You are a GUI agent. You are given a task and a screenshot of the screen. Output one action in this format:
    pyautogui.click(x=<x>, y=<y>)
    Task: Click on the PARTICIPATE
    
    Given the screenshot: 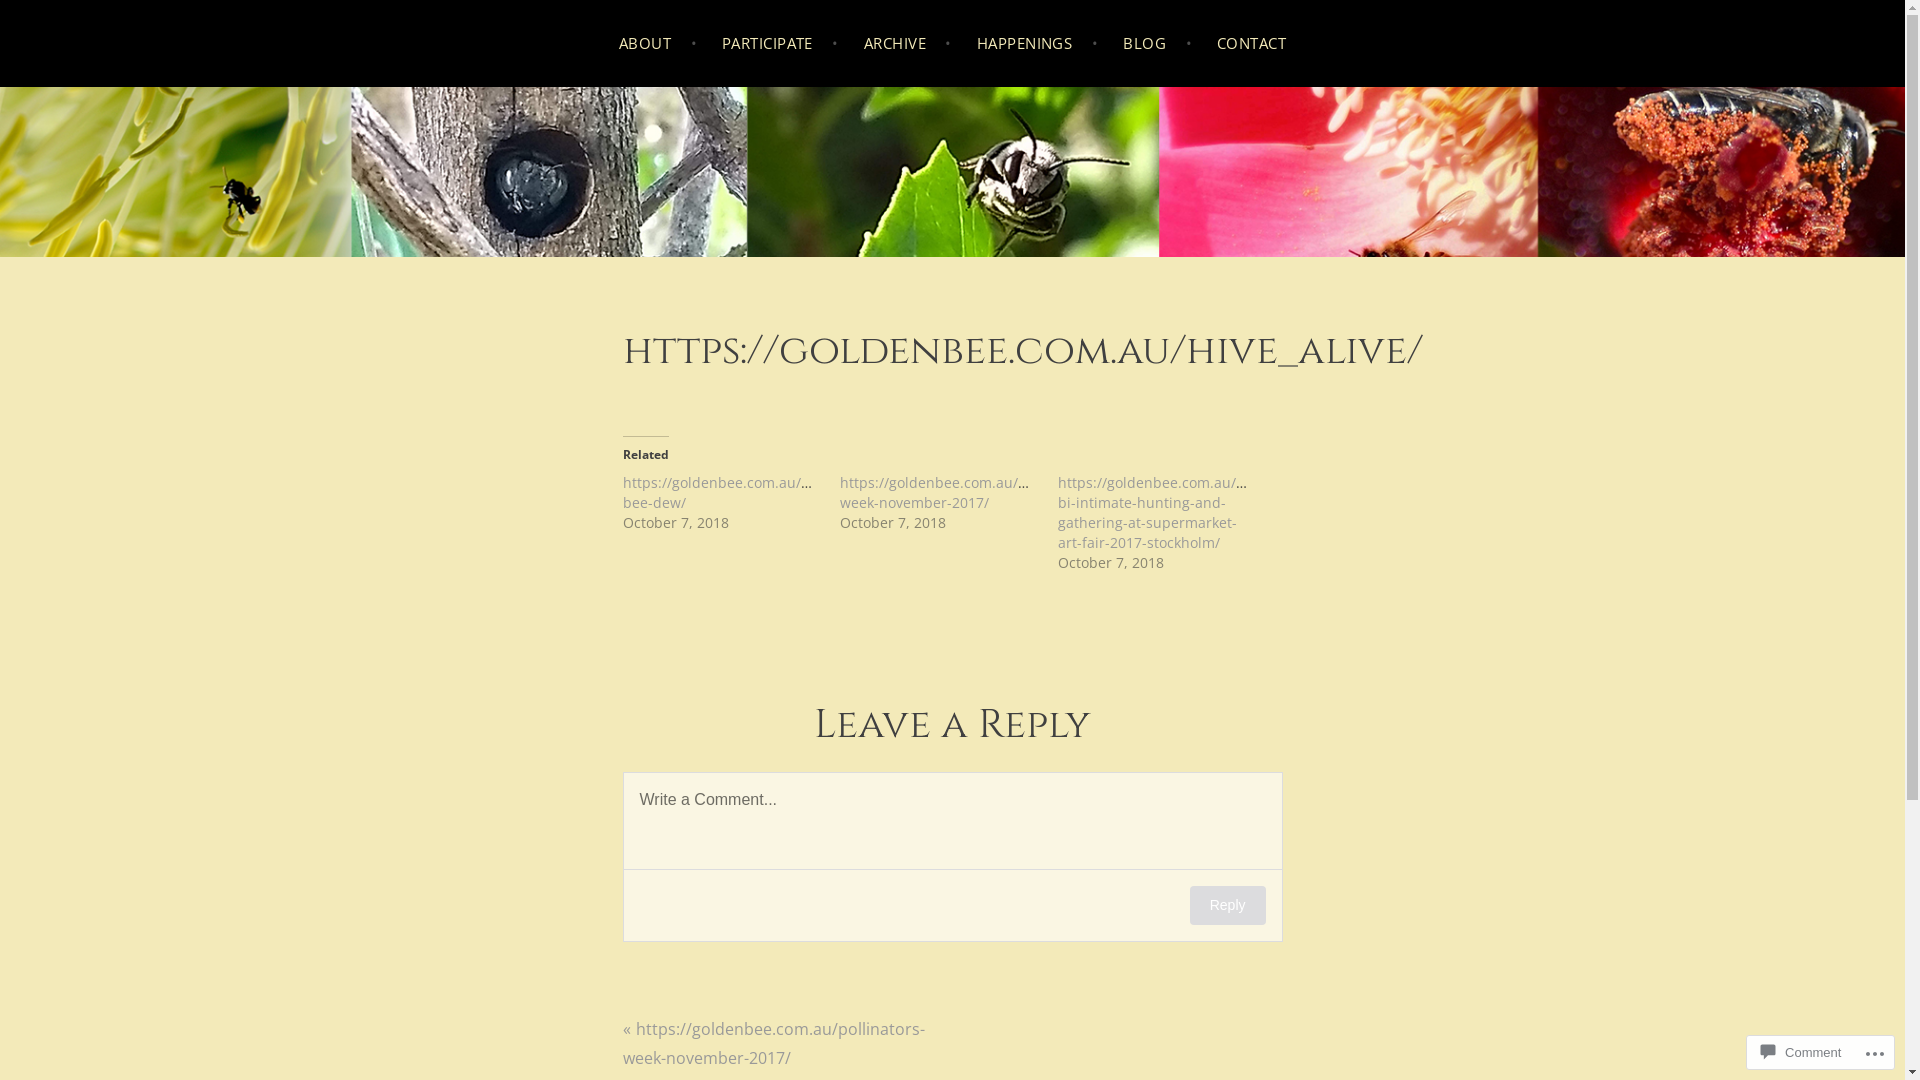 What is the action you would take?
    pyautogui.click(x=780, y=44)
    